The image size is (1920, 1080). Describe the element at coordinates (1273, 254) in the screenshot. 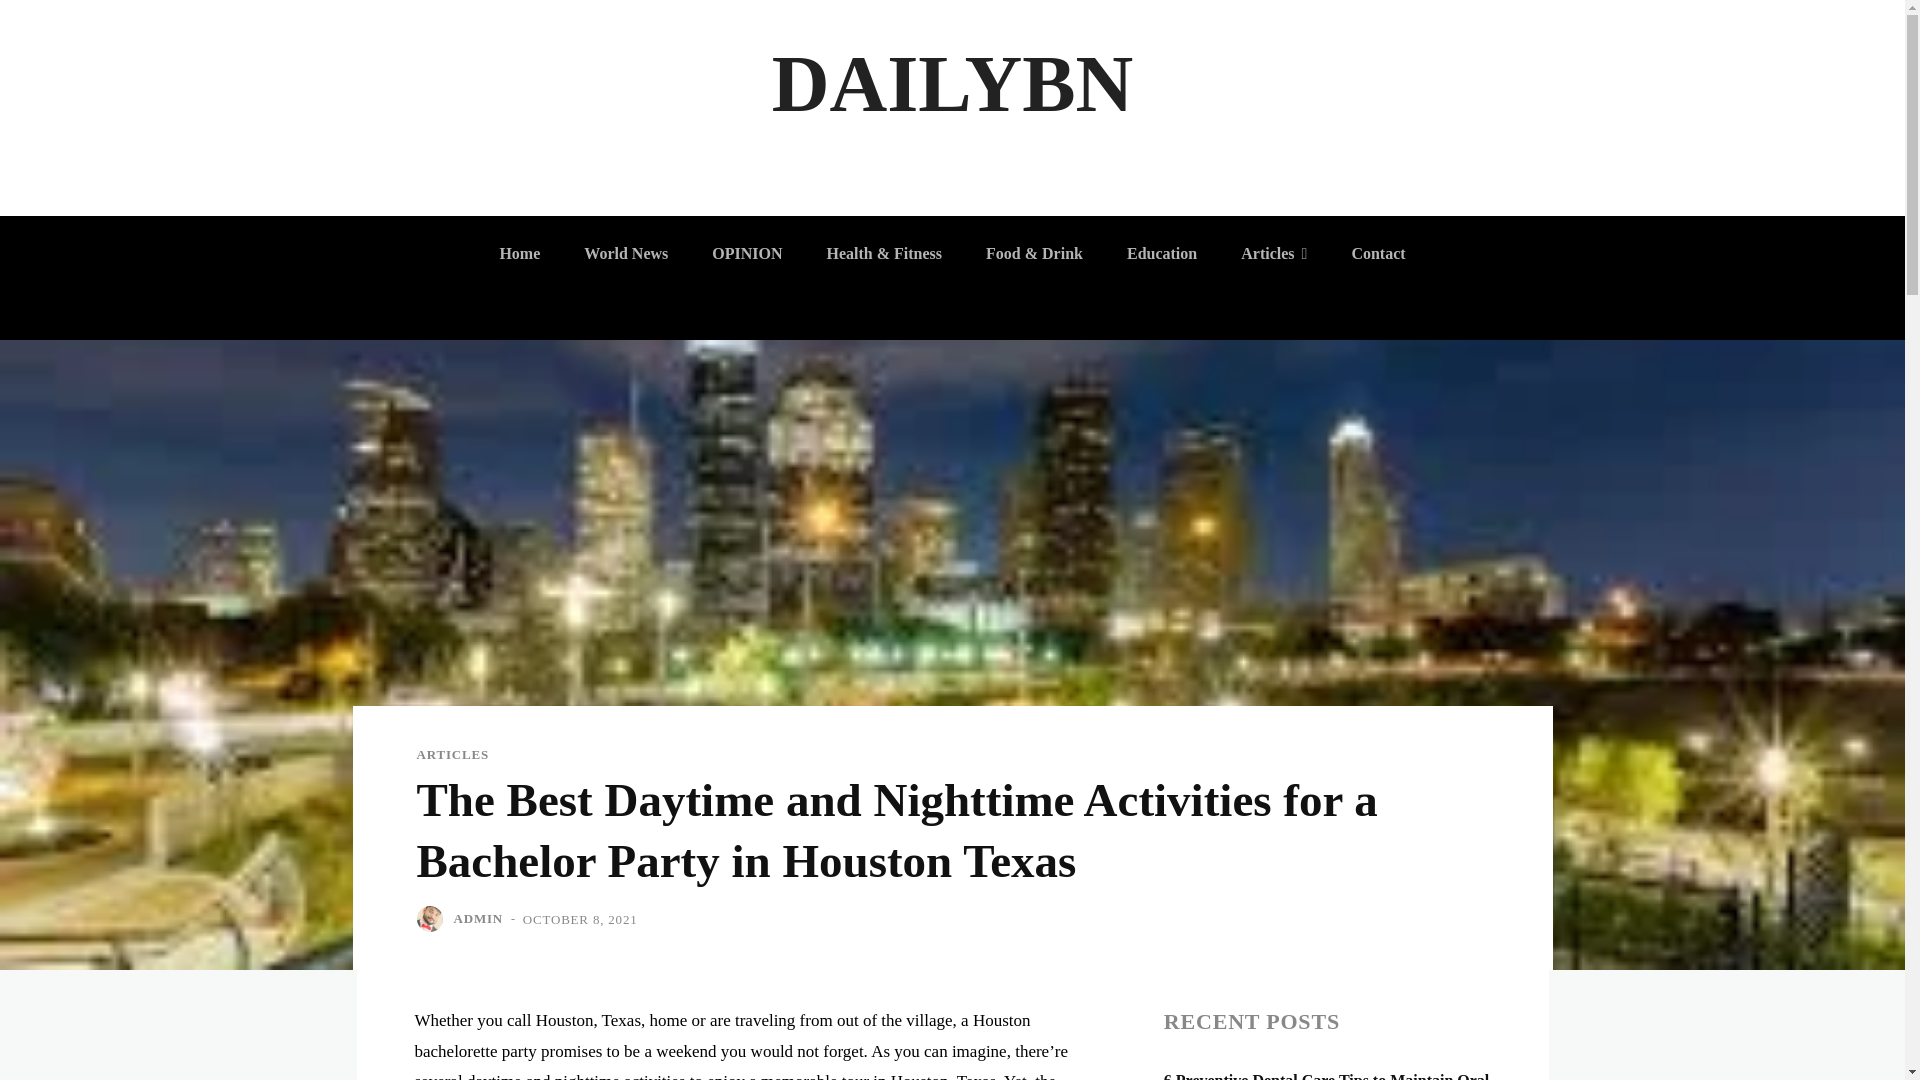

I see `Articles` at that location.